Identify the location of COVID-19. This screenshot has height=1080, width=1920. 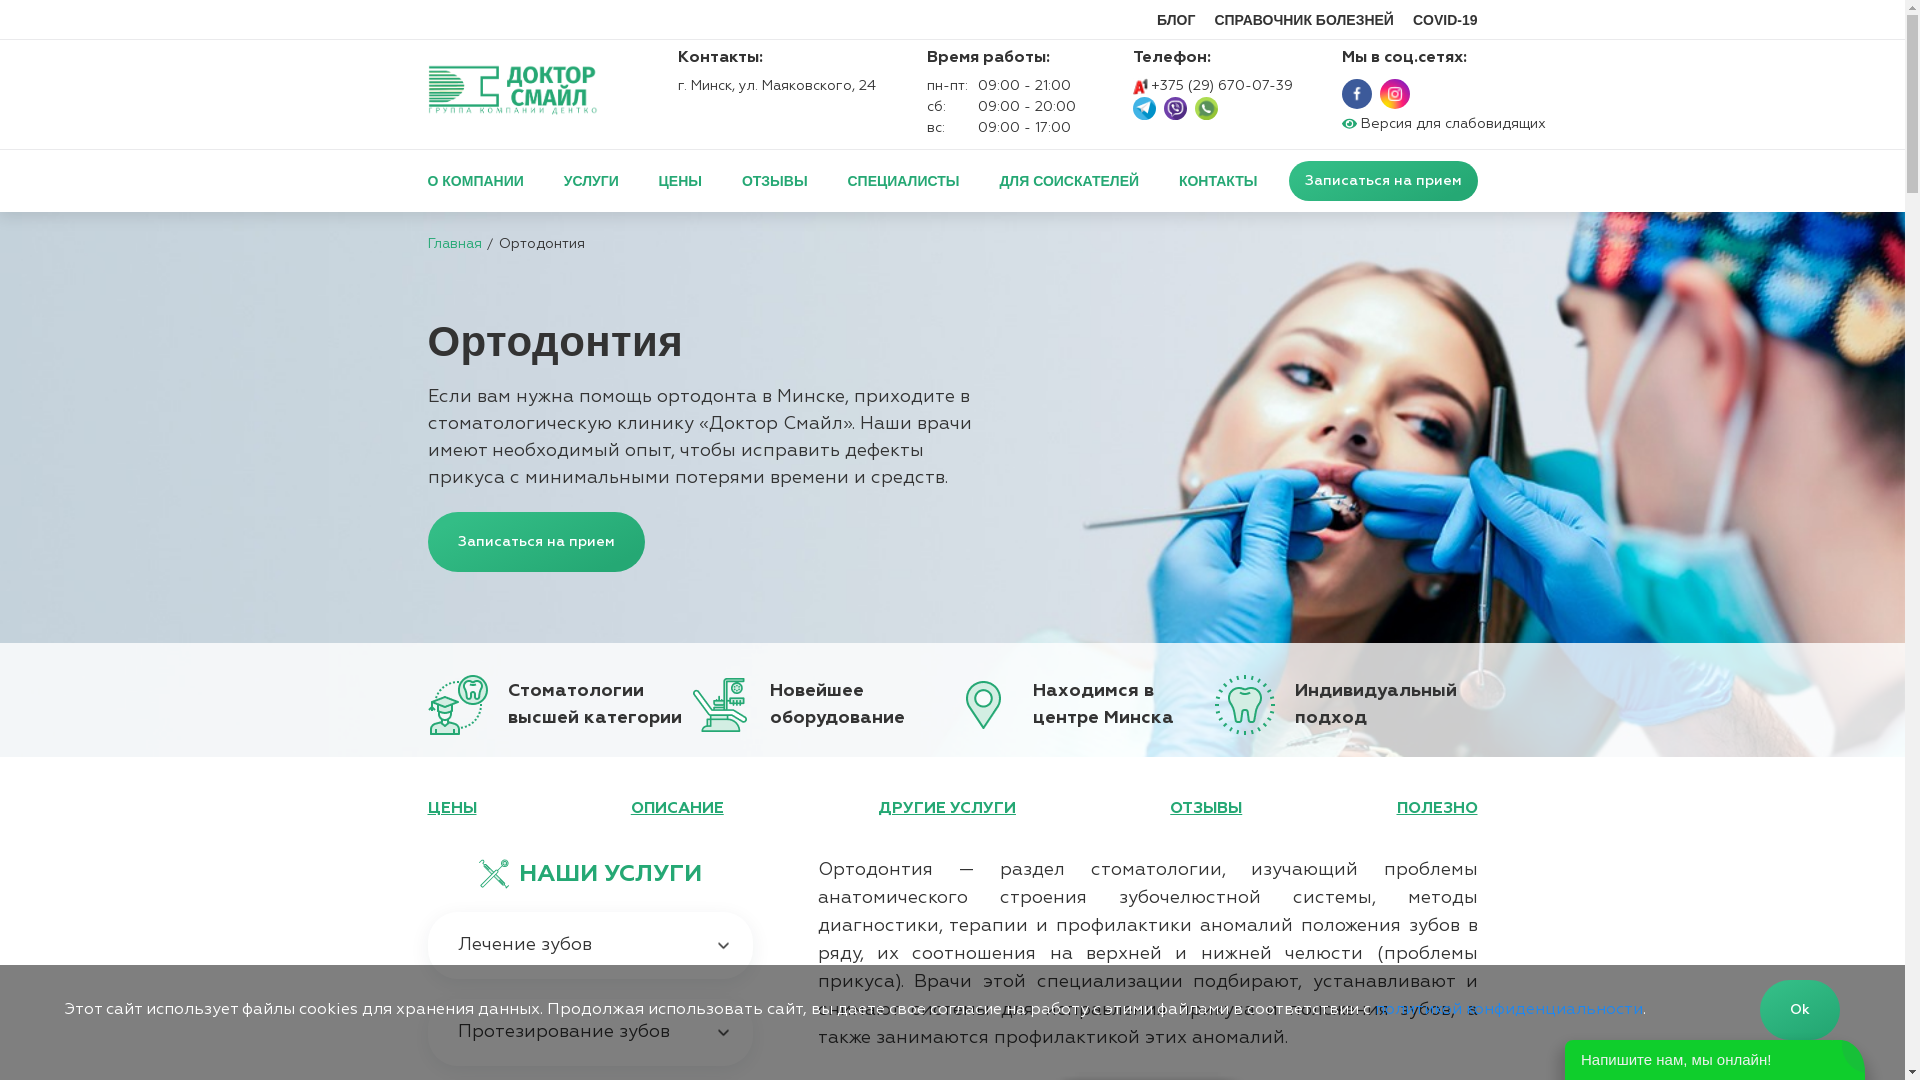
(1446, 20).